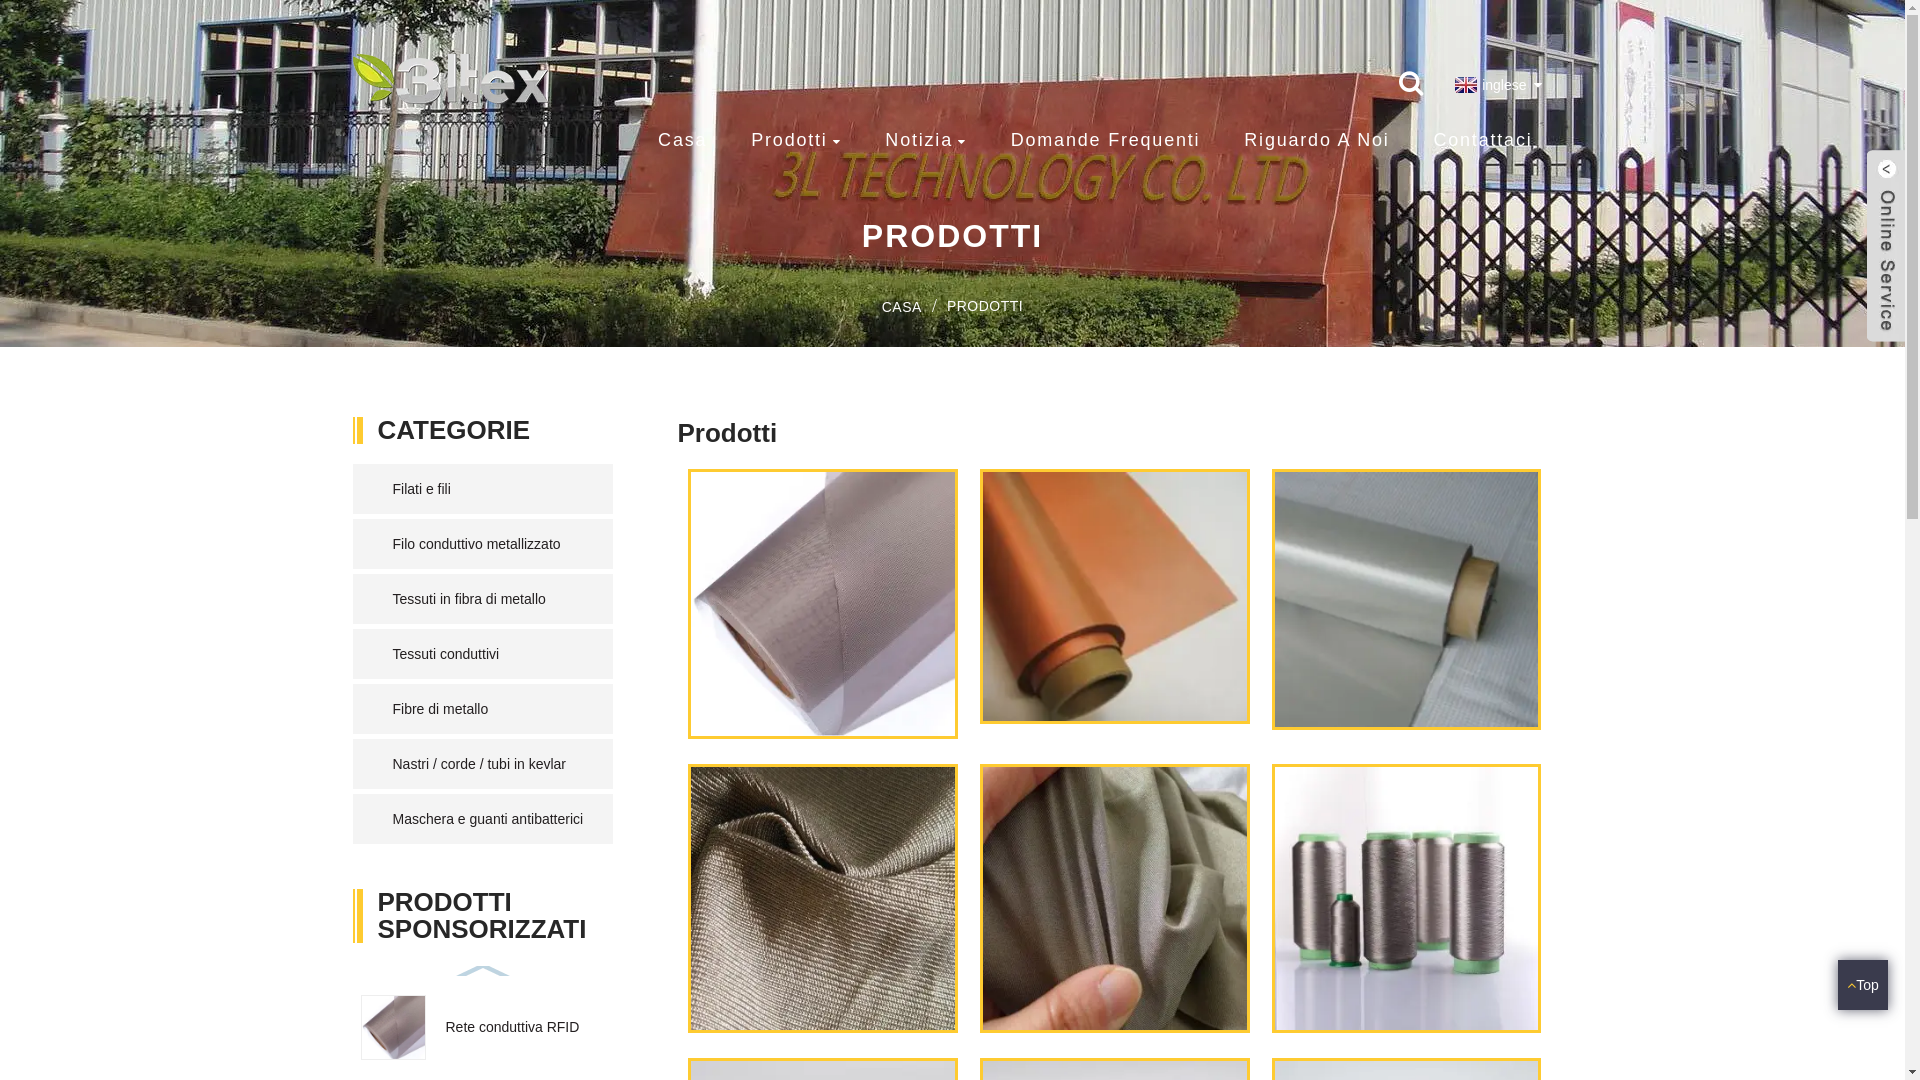  Describe the element at coordinates (492, 544) in the screenshot. I see `Filo conduttivo metallizzato` at that location.